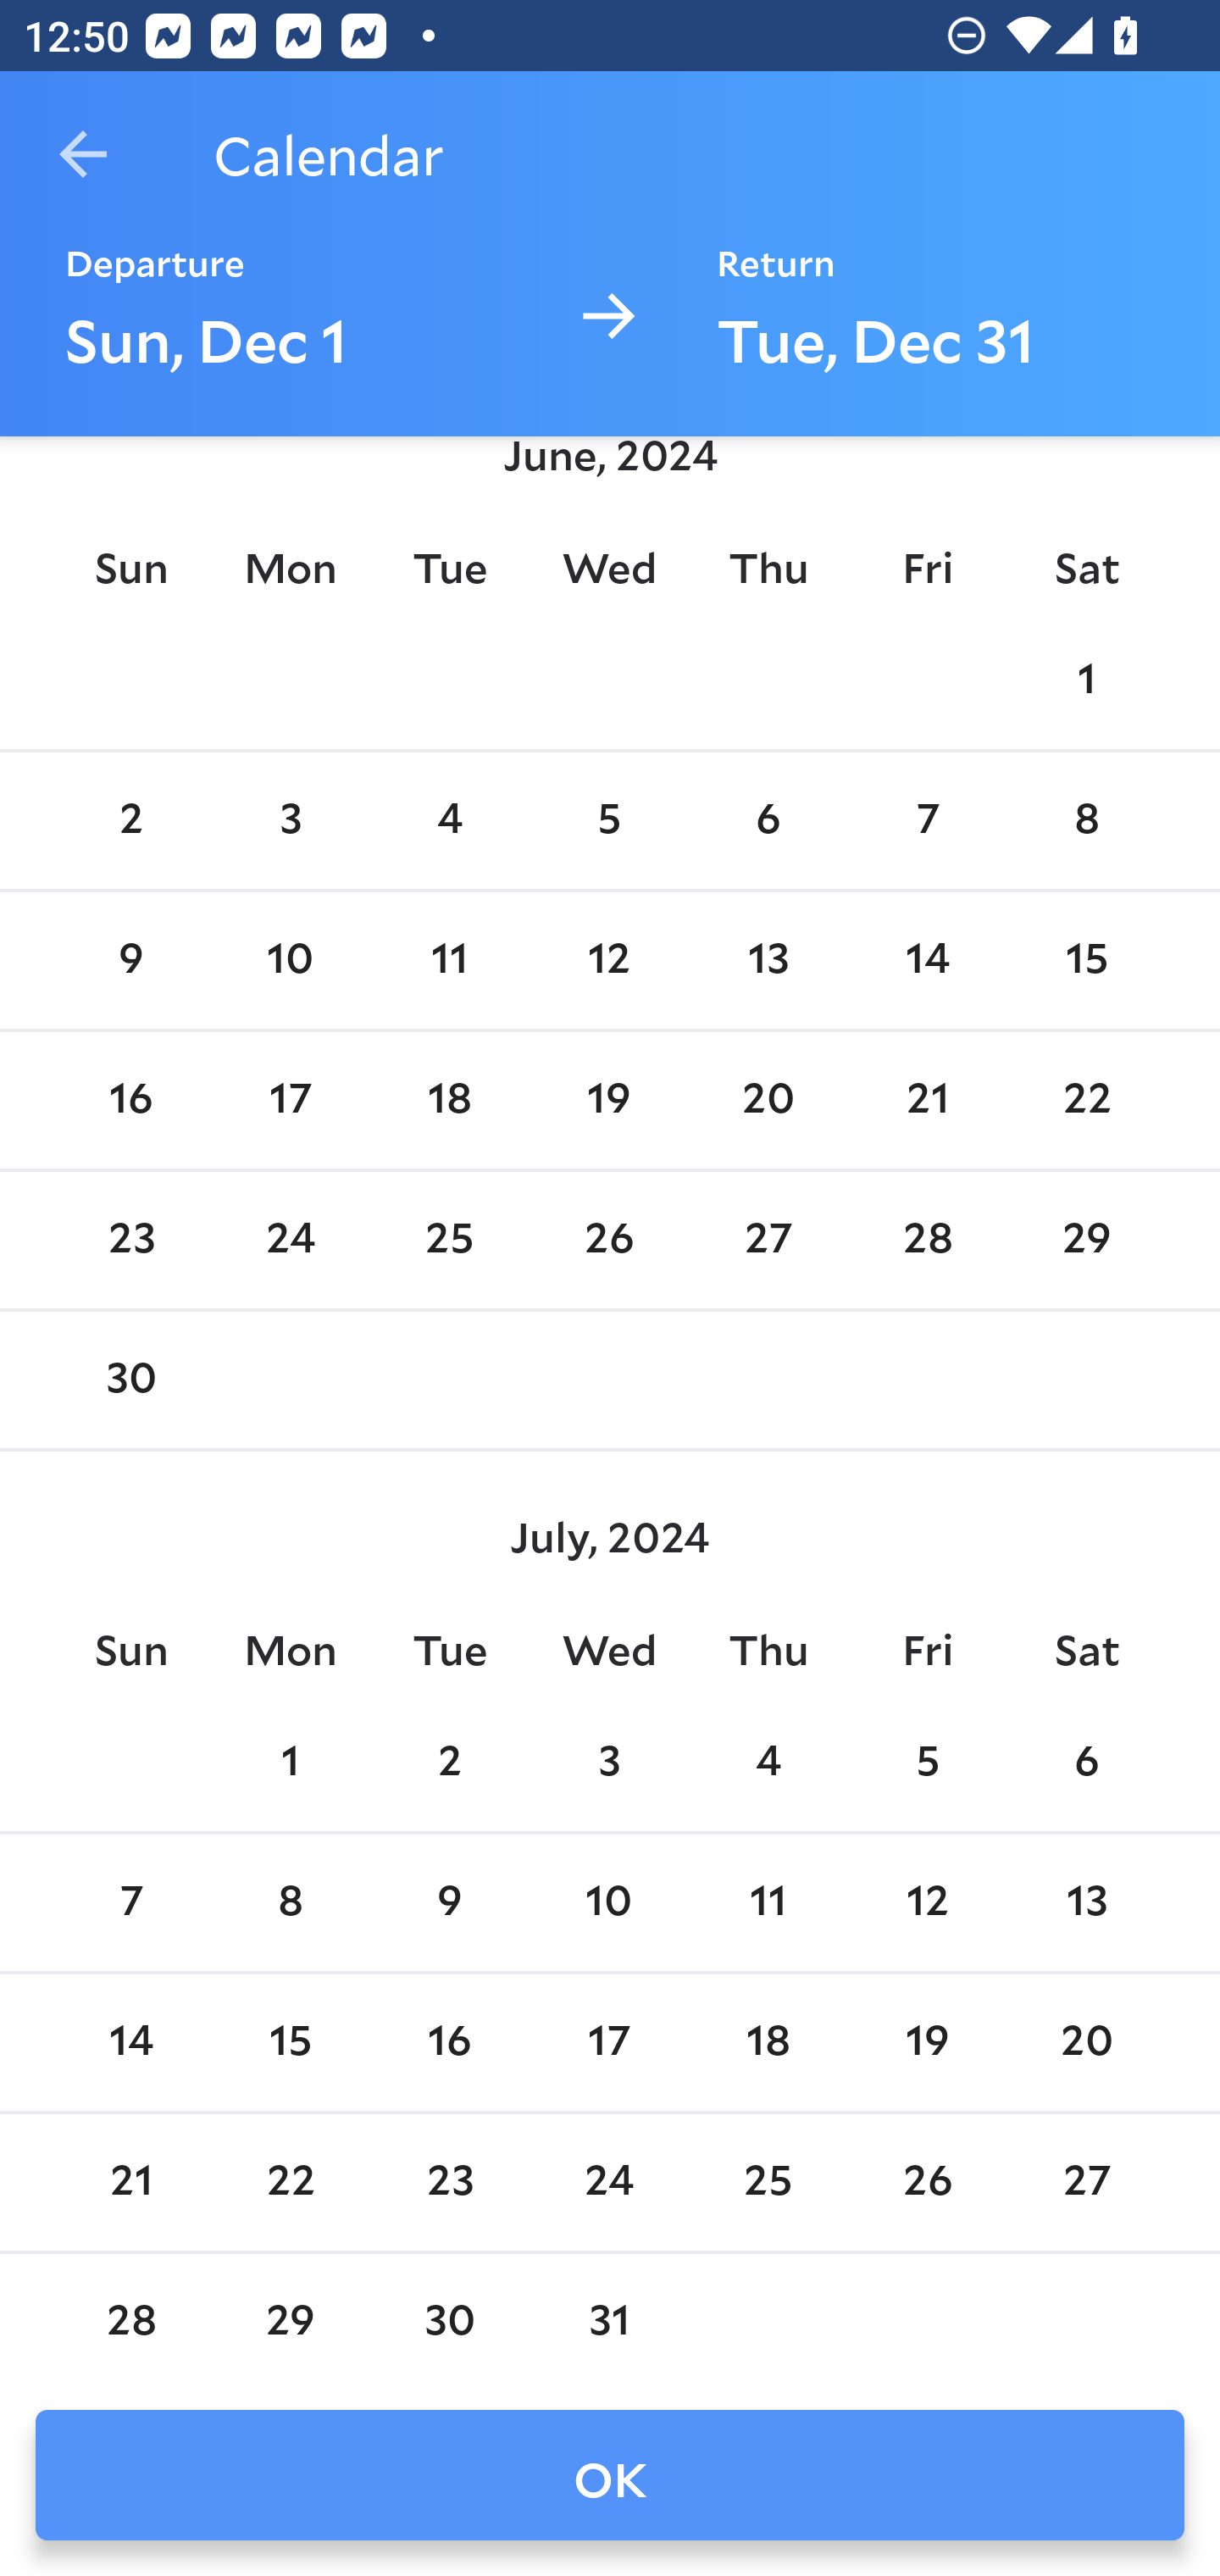 The height and width of the screenshot is (2576, 1220). What do you see at coordinates (927, 1903) in the screenshot?
I see `12` at bounding box center [927, 1903].